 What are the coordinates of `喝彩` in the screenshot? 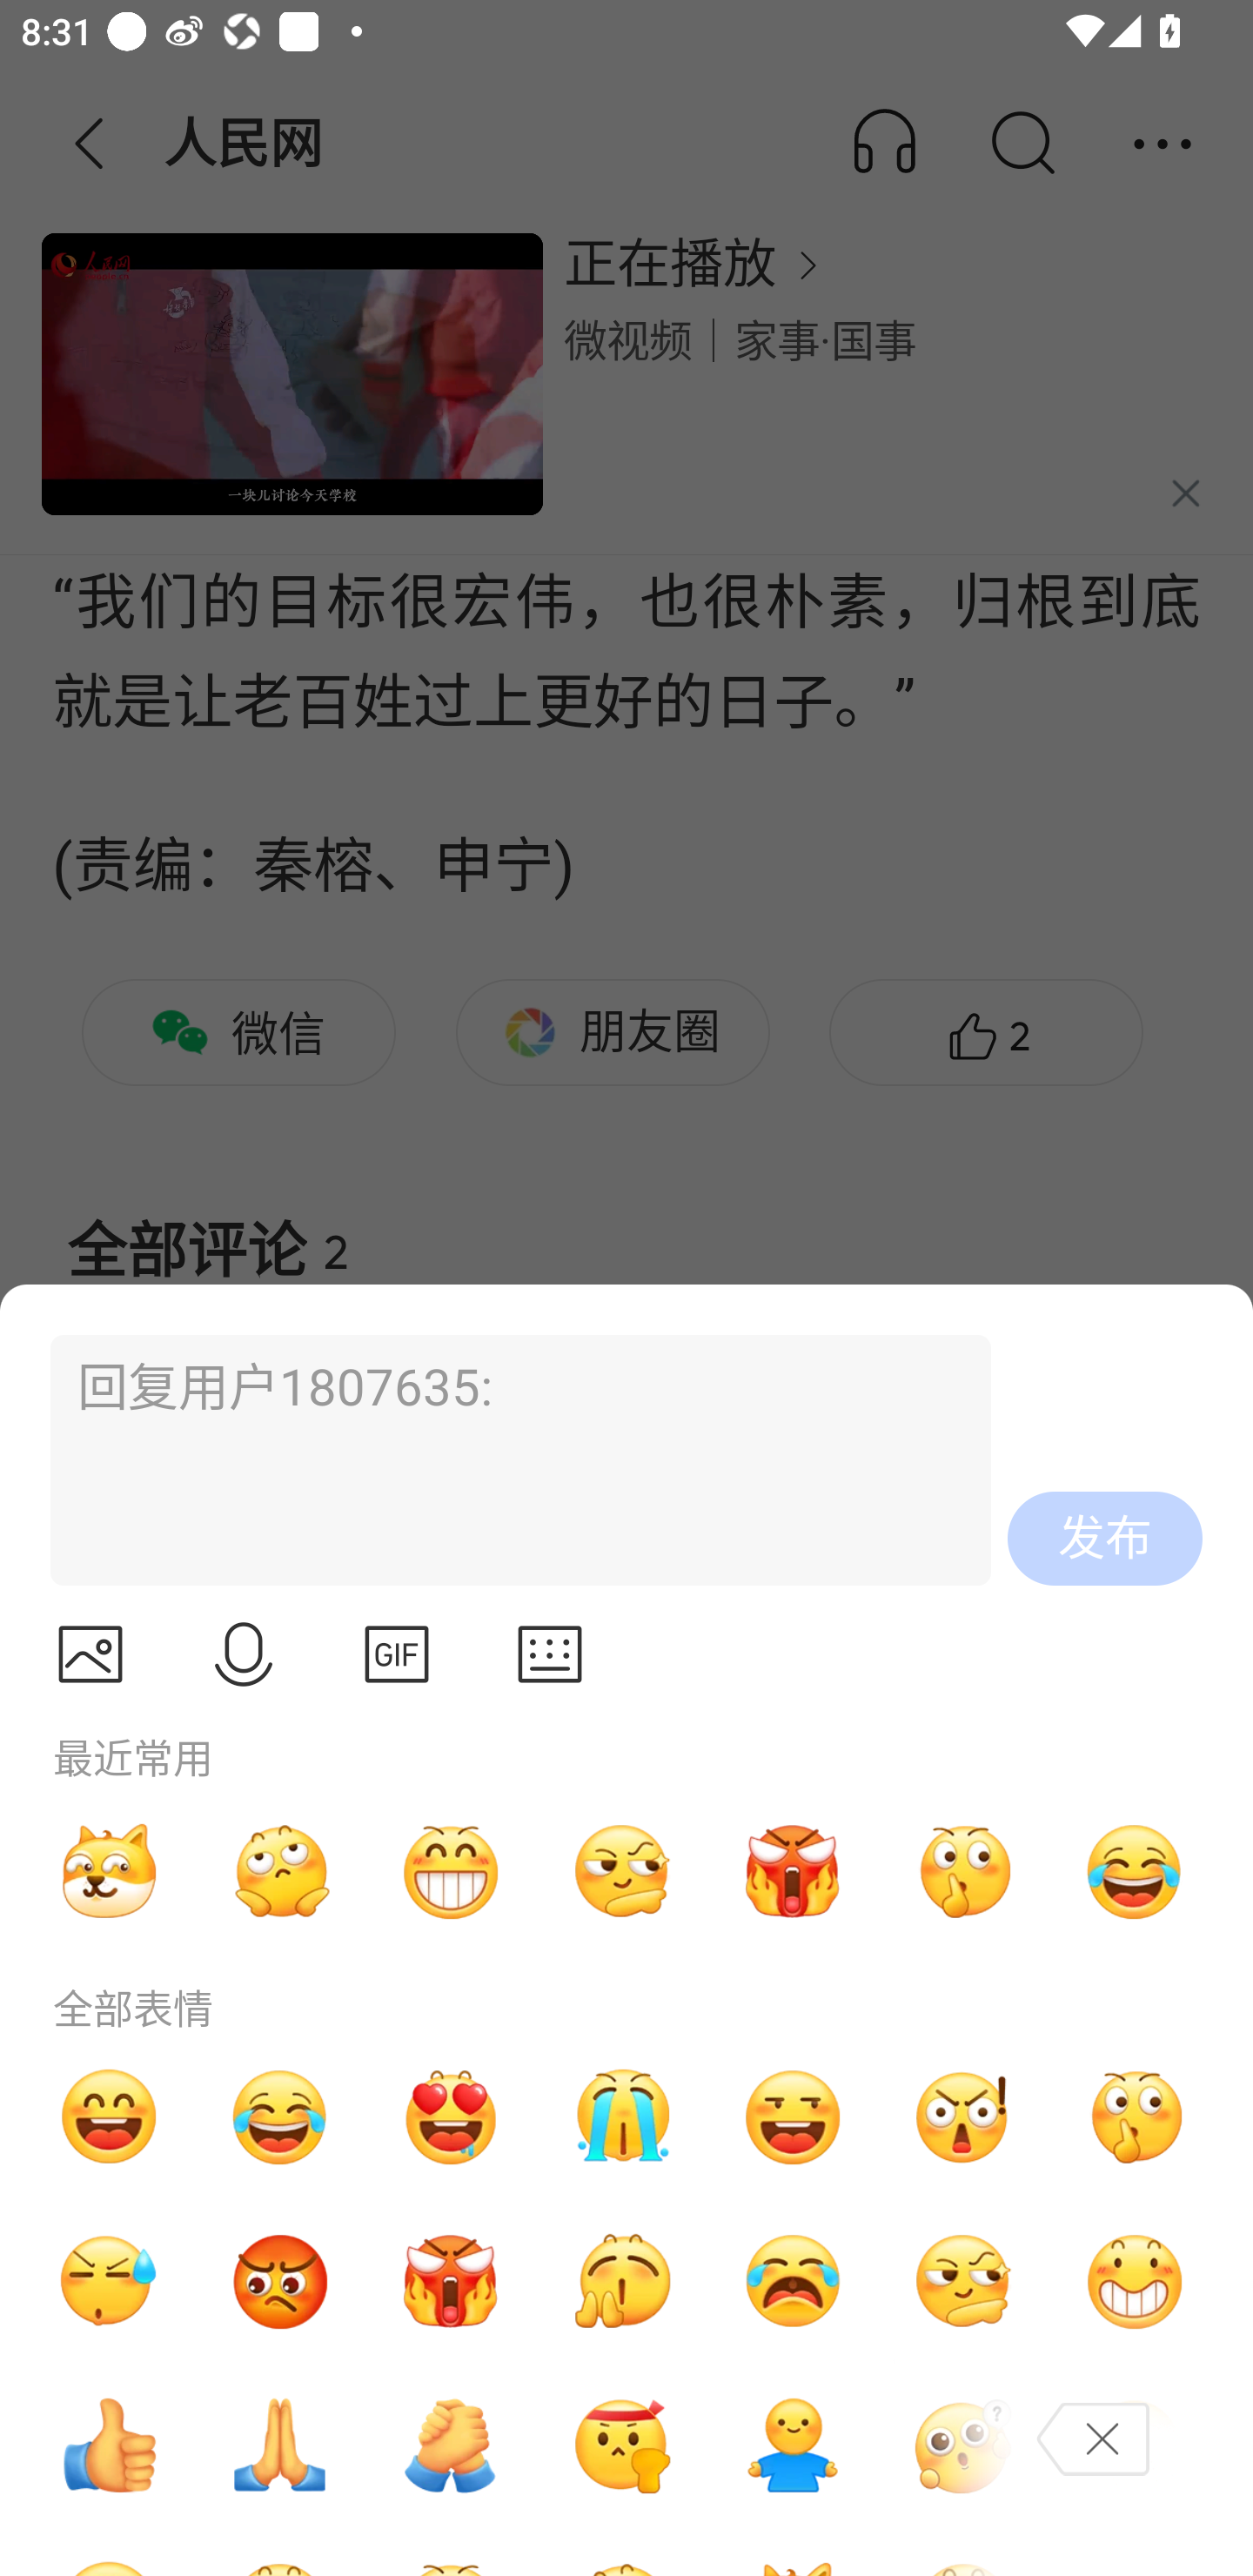 It's located at (621, 2282).